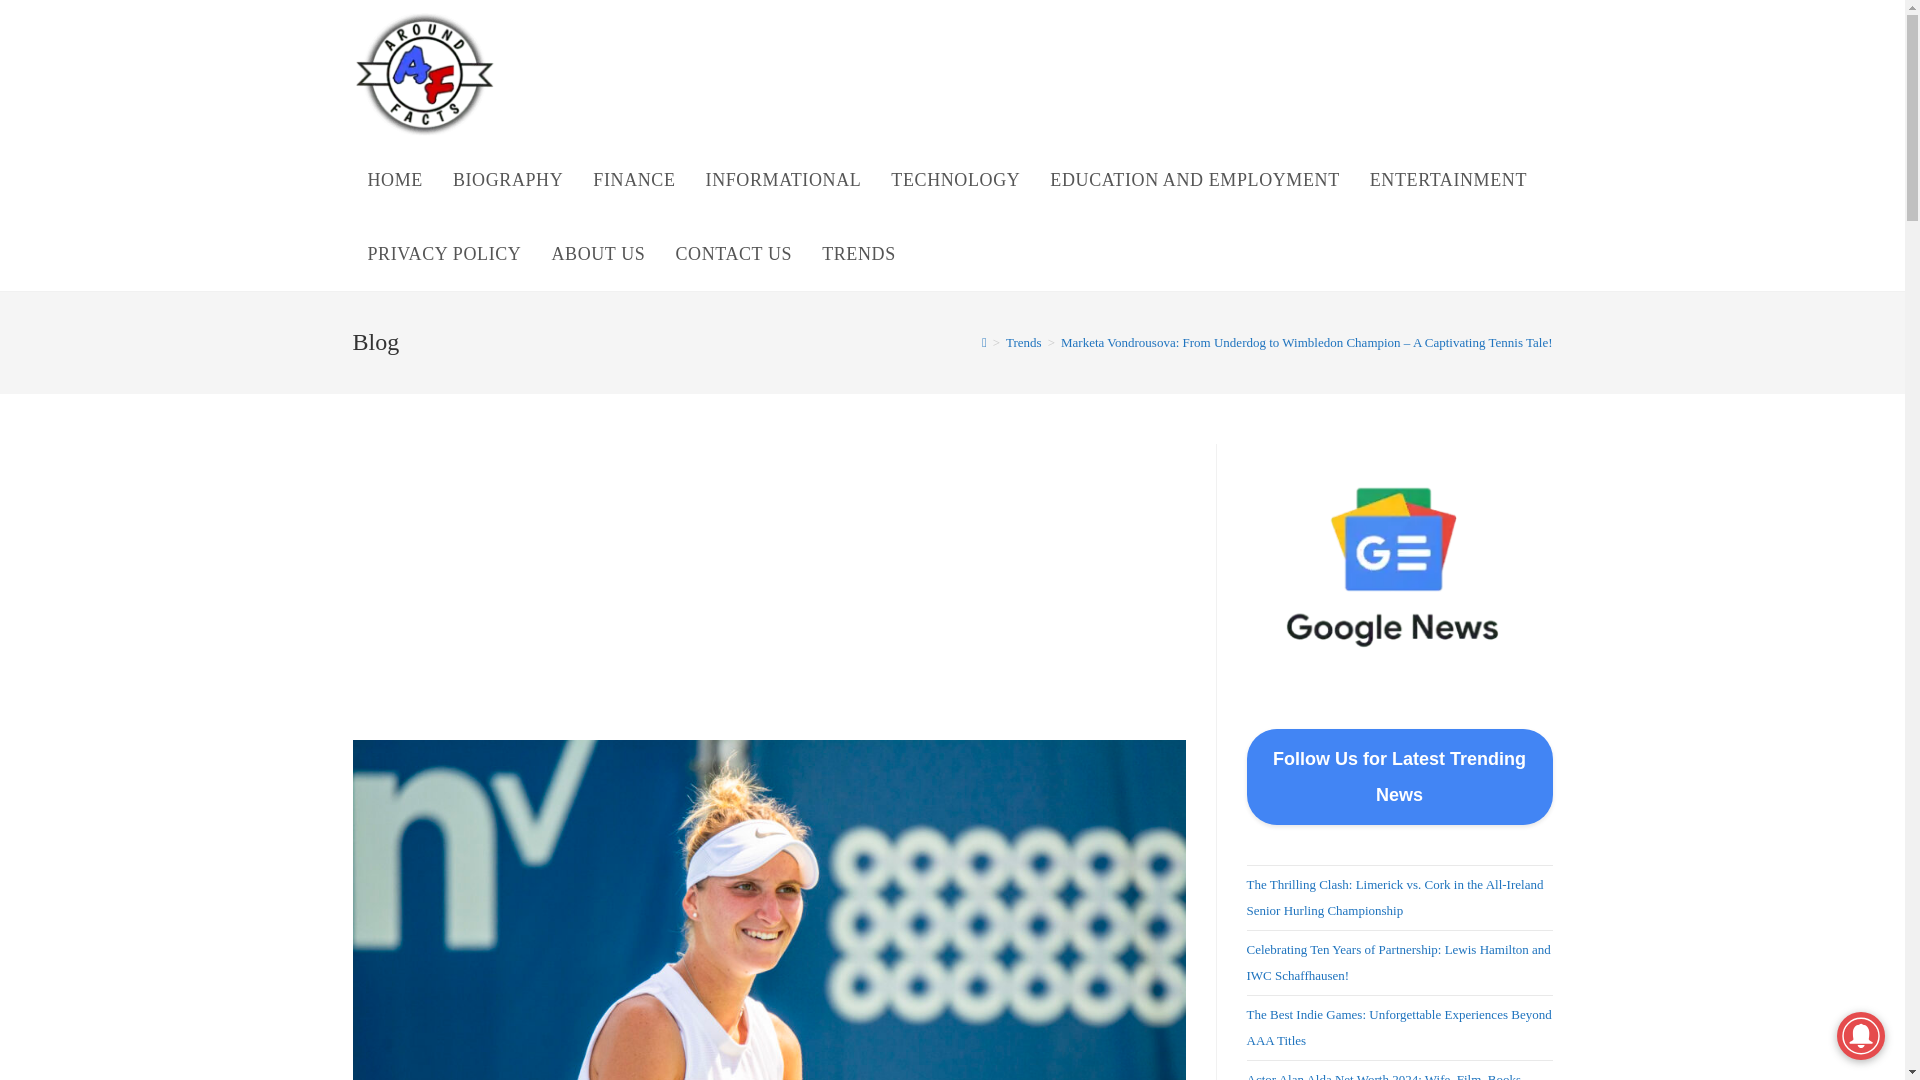 The width and height of the screenshot is (1920, 1080). I want to click on CONTACT US, so click(733, 254).